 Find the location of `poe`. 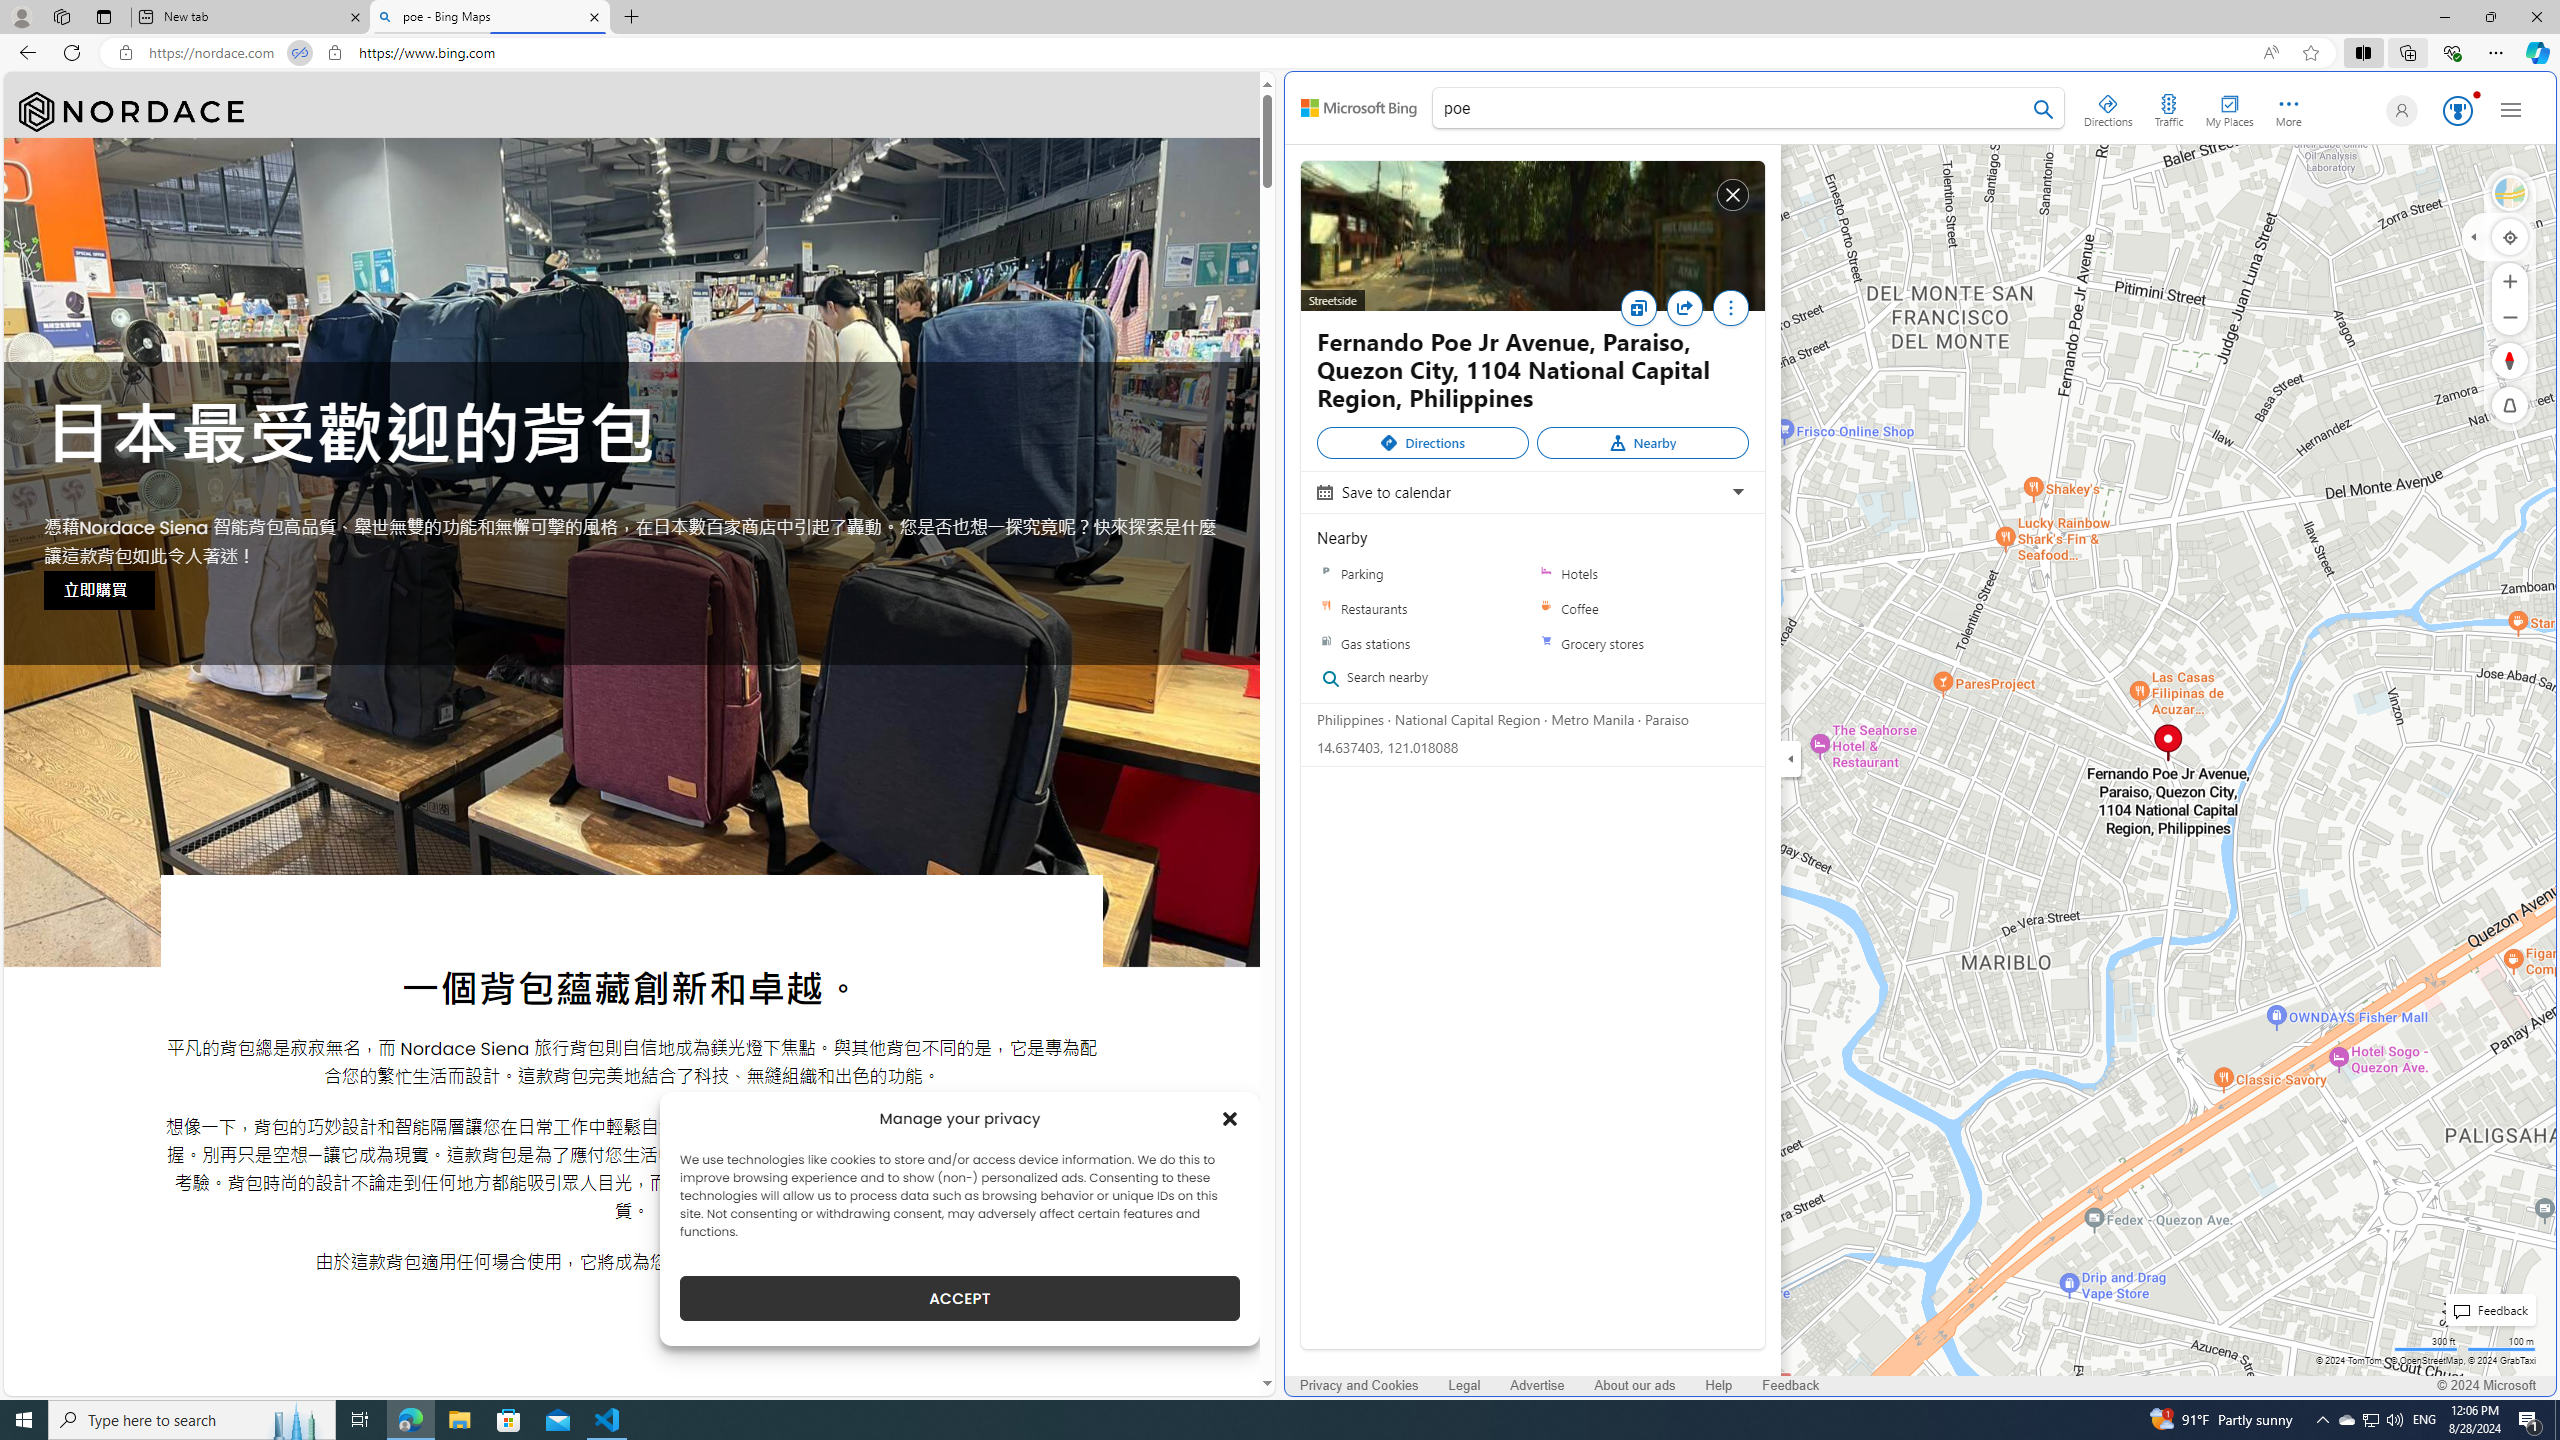

poe is located at coordinates (1748, 111).